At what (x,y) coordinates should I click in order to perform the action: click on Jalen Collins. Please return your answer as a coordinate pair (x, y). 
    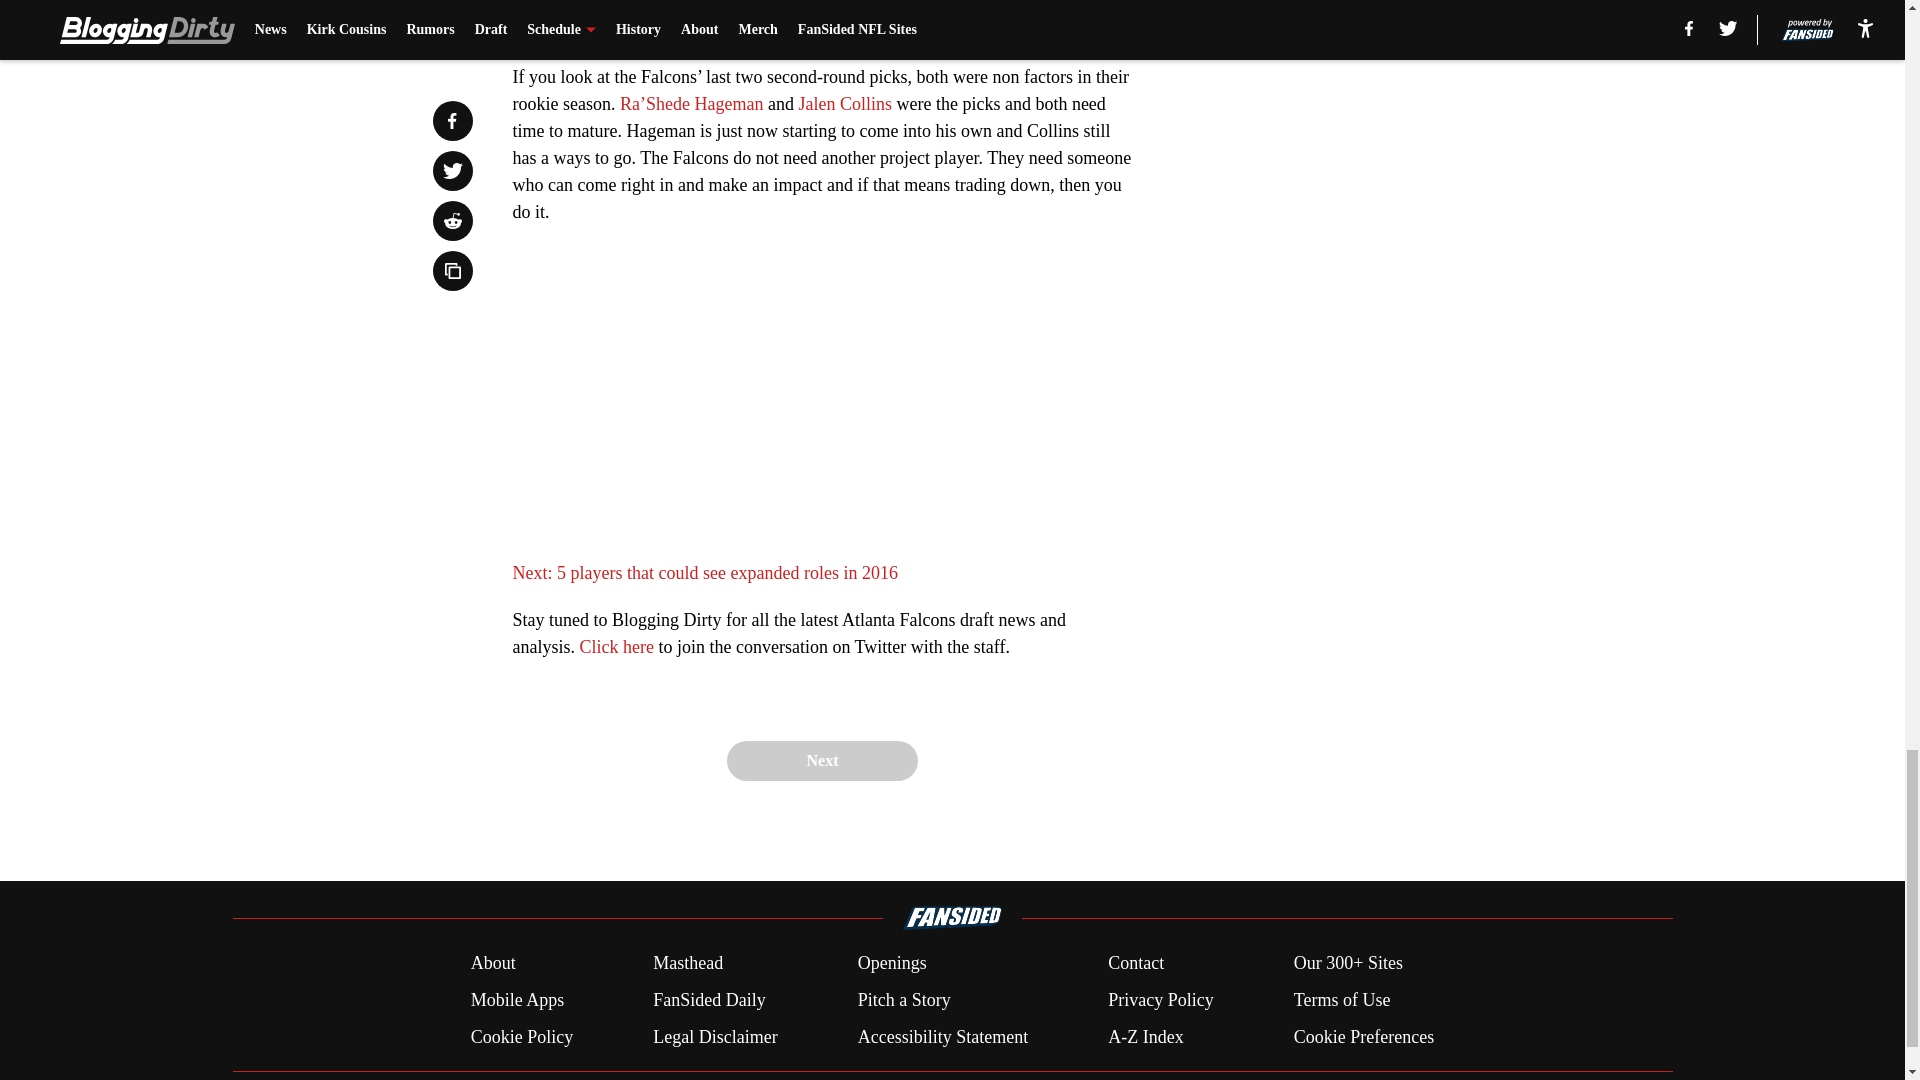
    Looking at the image, I should click on (845, 104).